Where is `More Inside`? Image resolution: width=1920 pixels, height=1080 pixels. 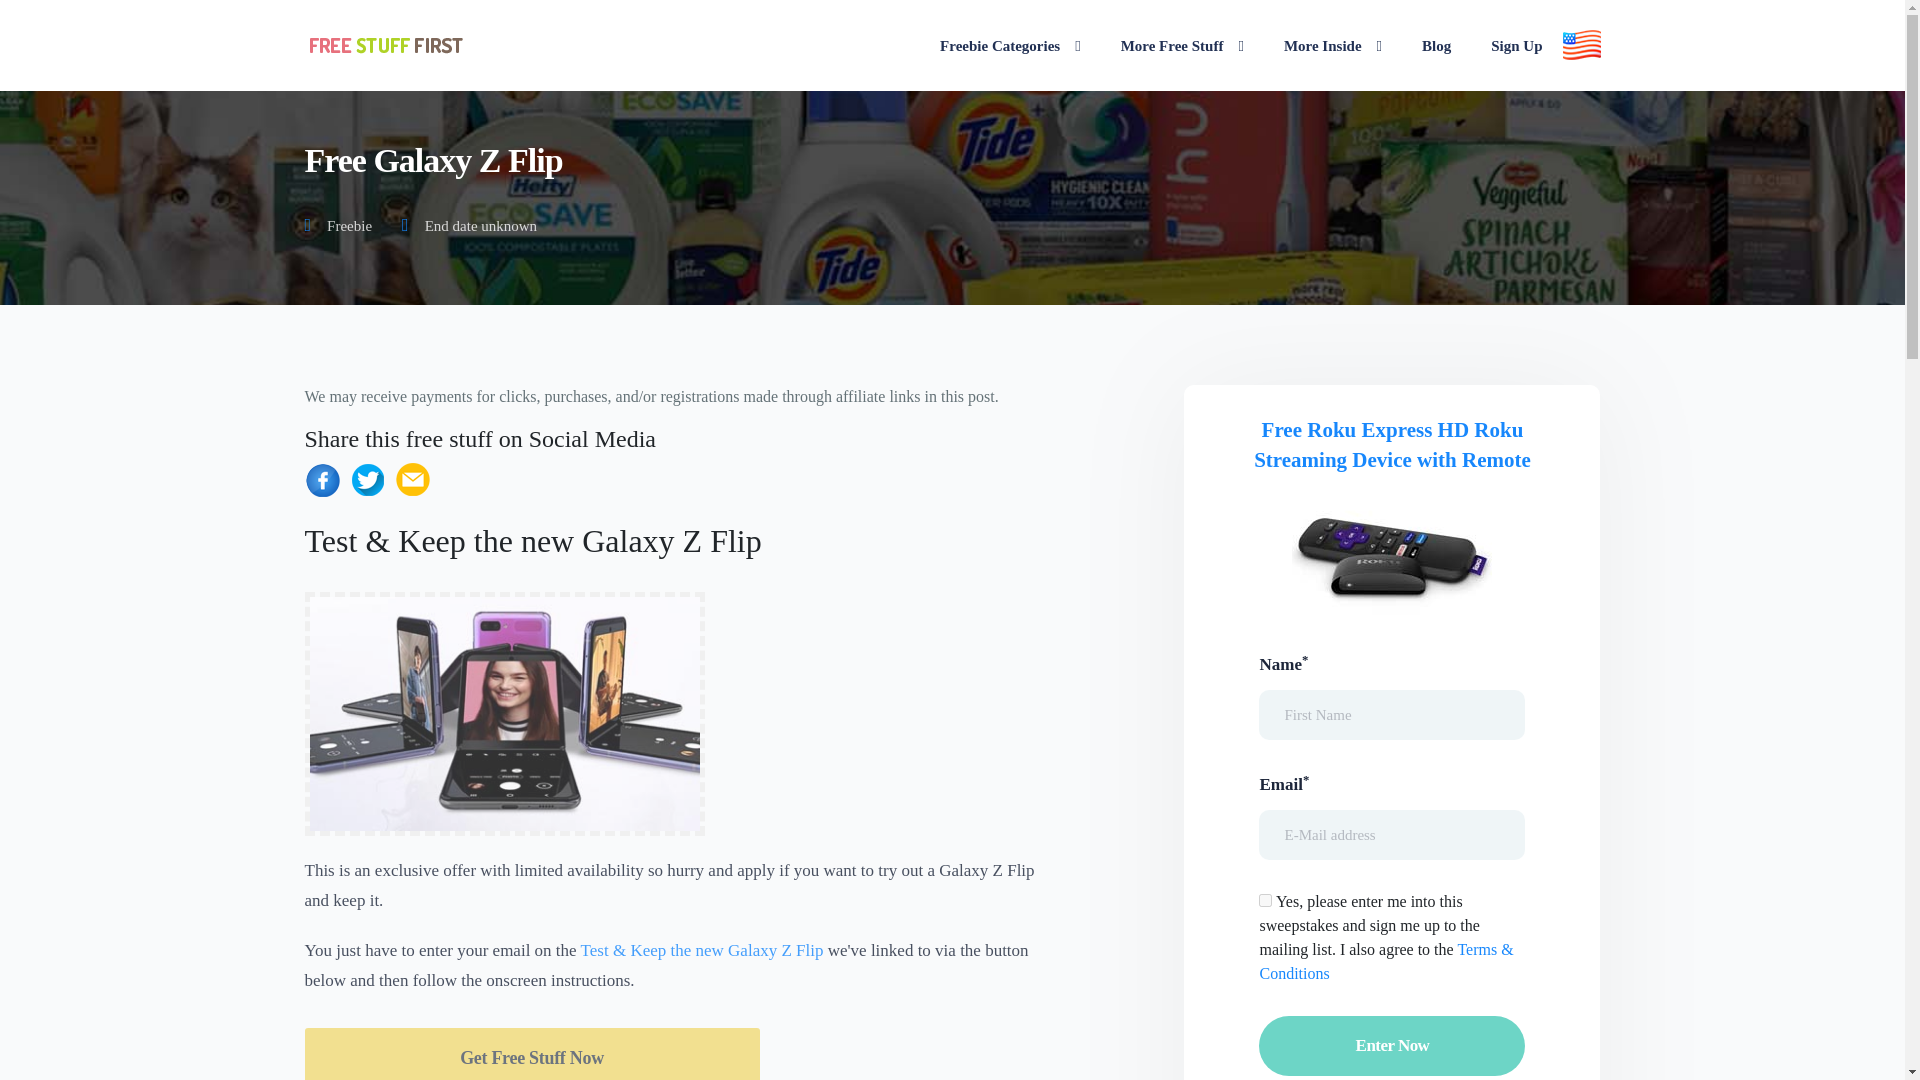
More Inside is located at coordinates (1332, 45).